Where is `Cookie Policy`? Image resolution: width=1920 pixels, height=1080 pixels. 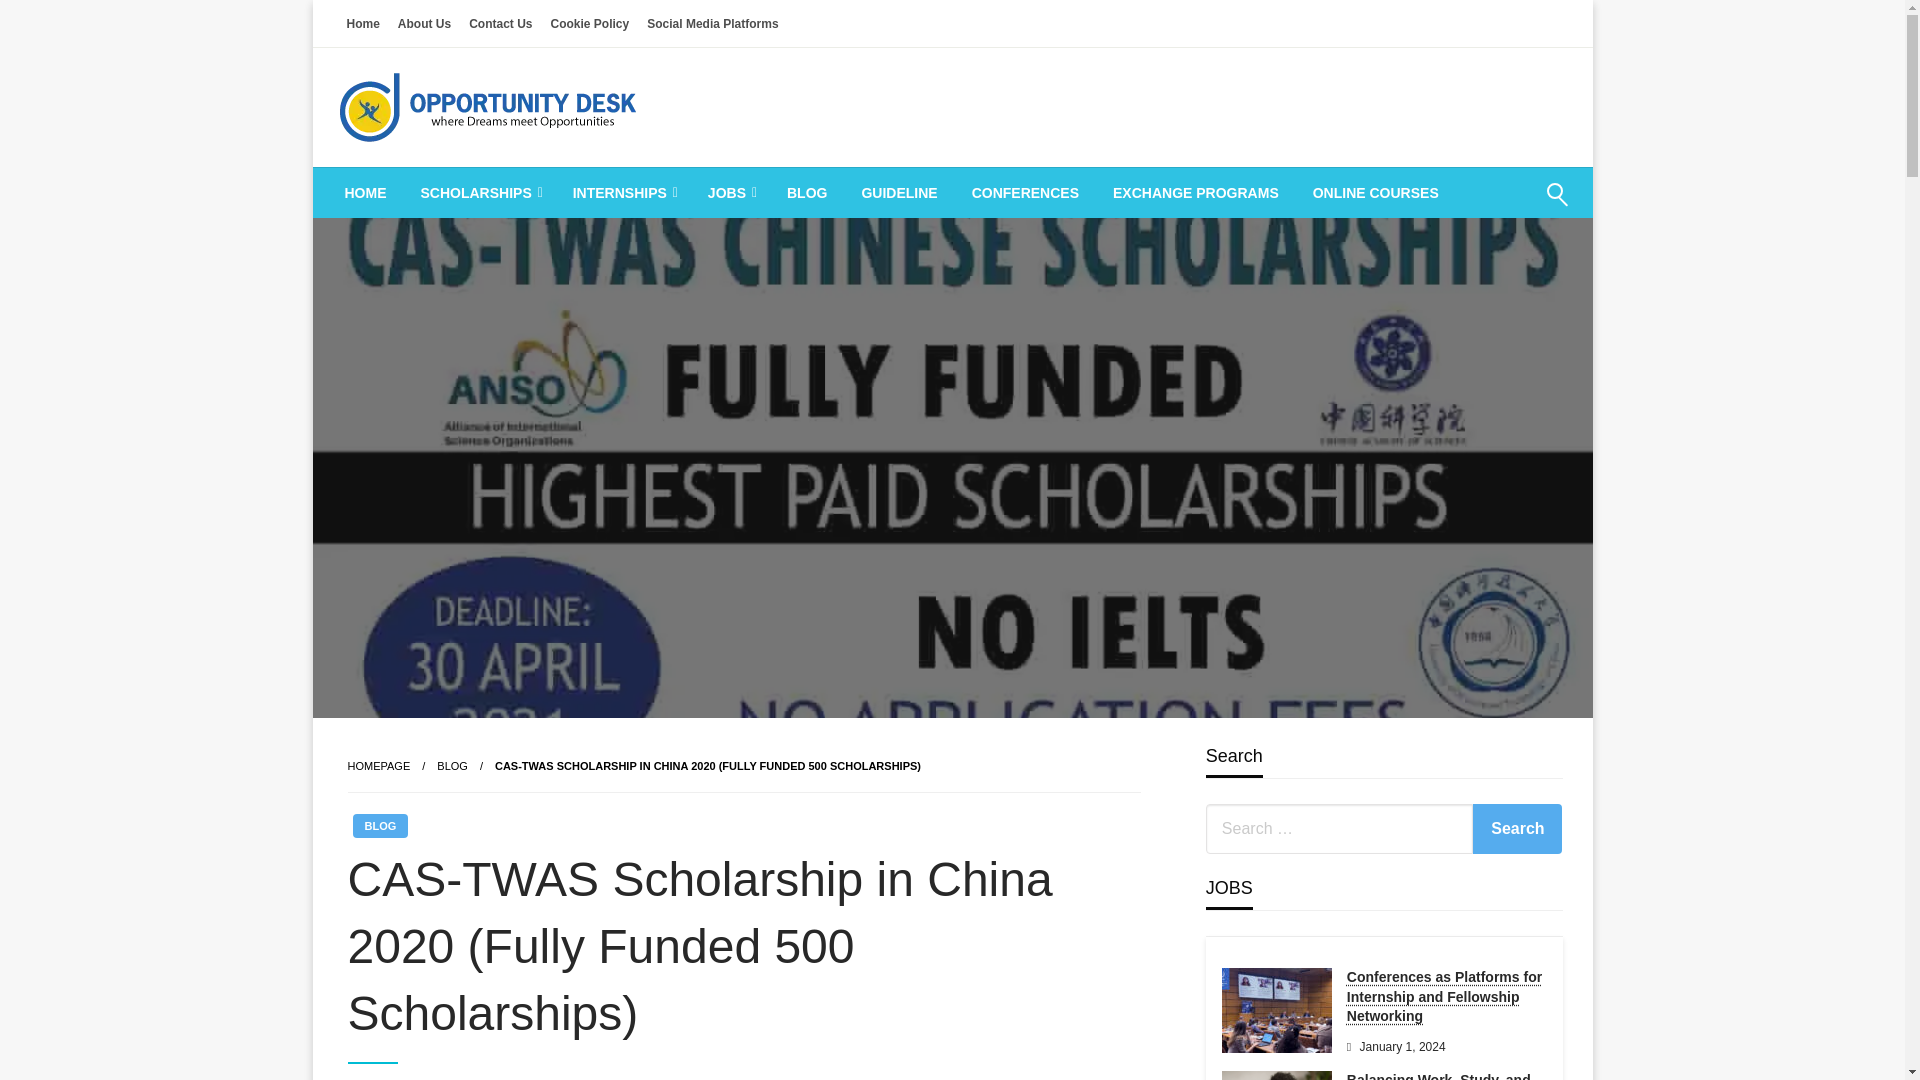
Cookie Policy is located at coordinates (590, 22).